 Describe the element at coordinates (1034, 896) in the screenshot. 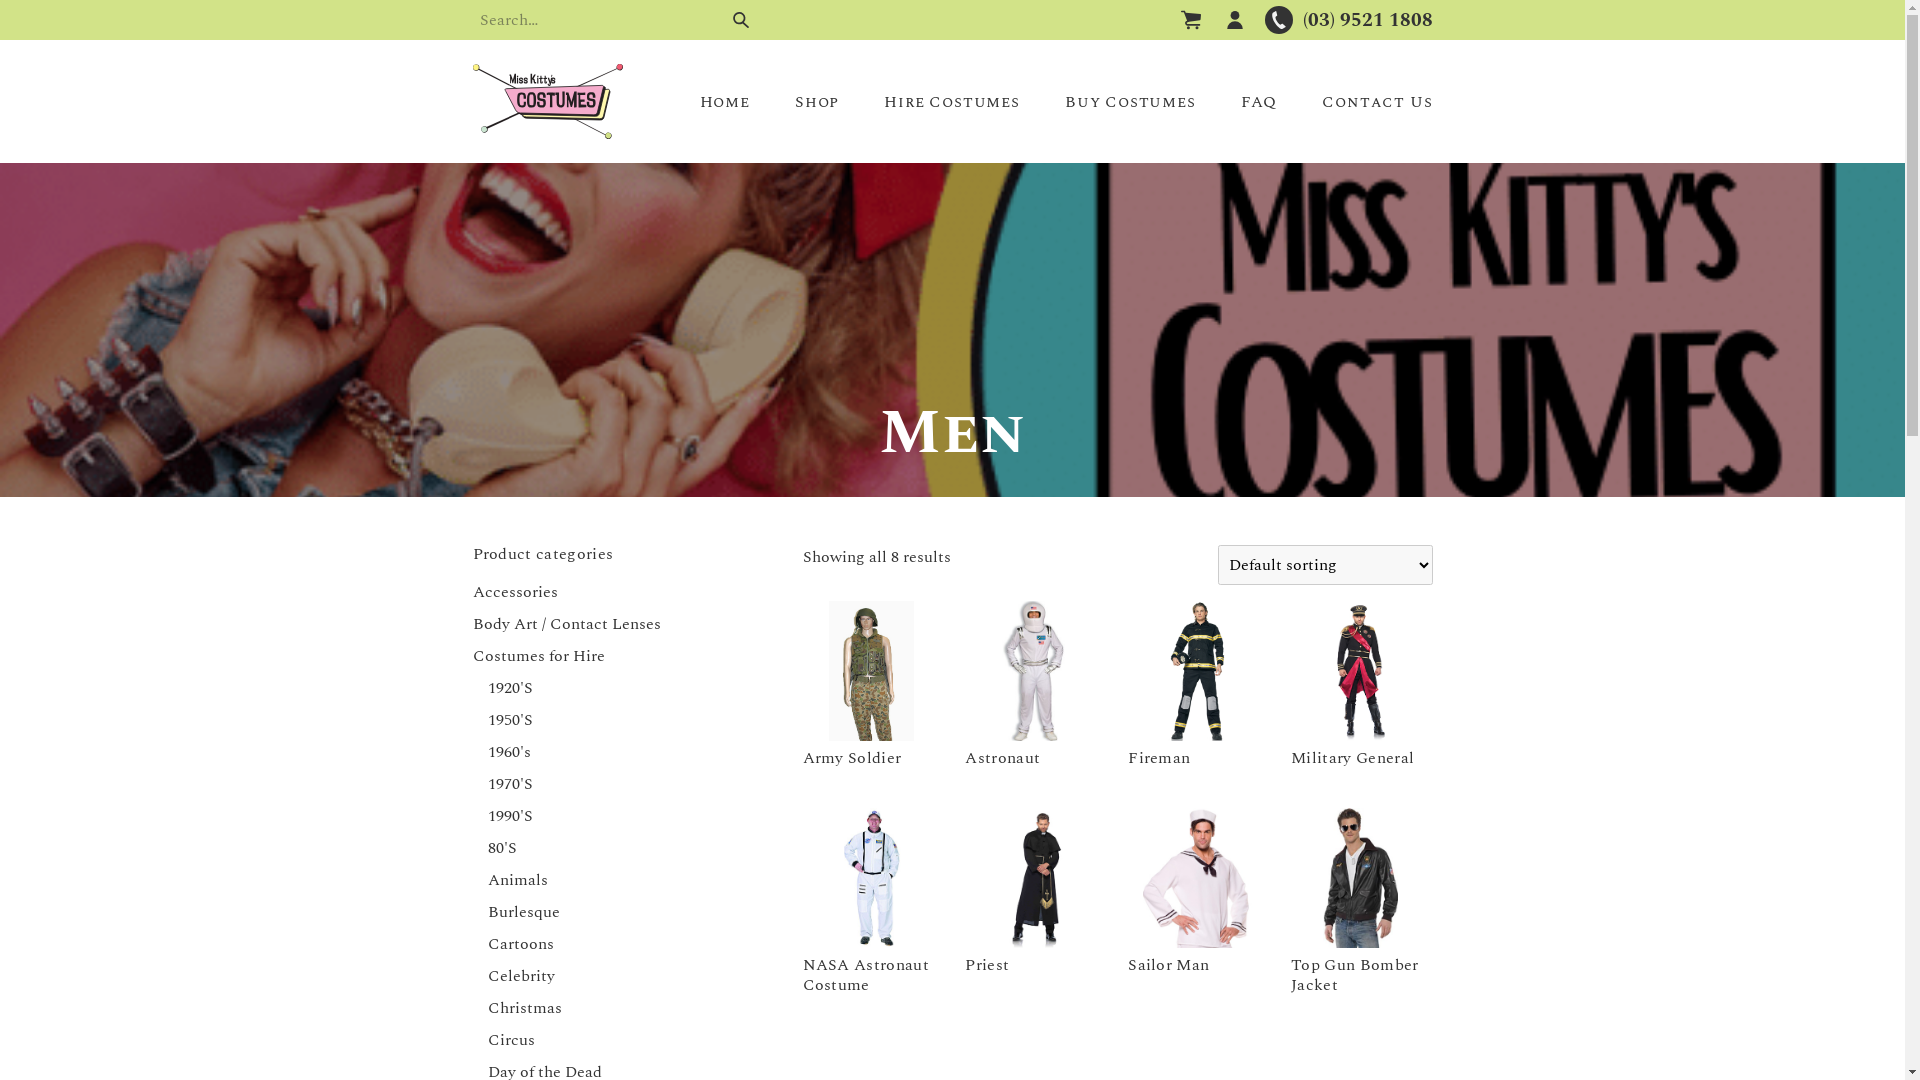

I see `Priest` at that location.